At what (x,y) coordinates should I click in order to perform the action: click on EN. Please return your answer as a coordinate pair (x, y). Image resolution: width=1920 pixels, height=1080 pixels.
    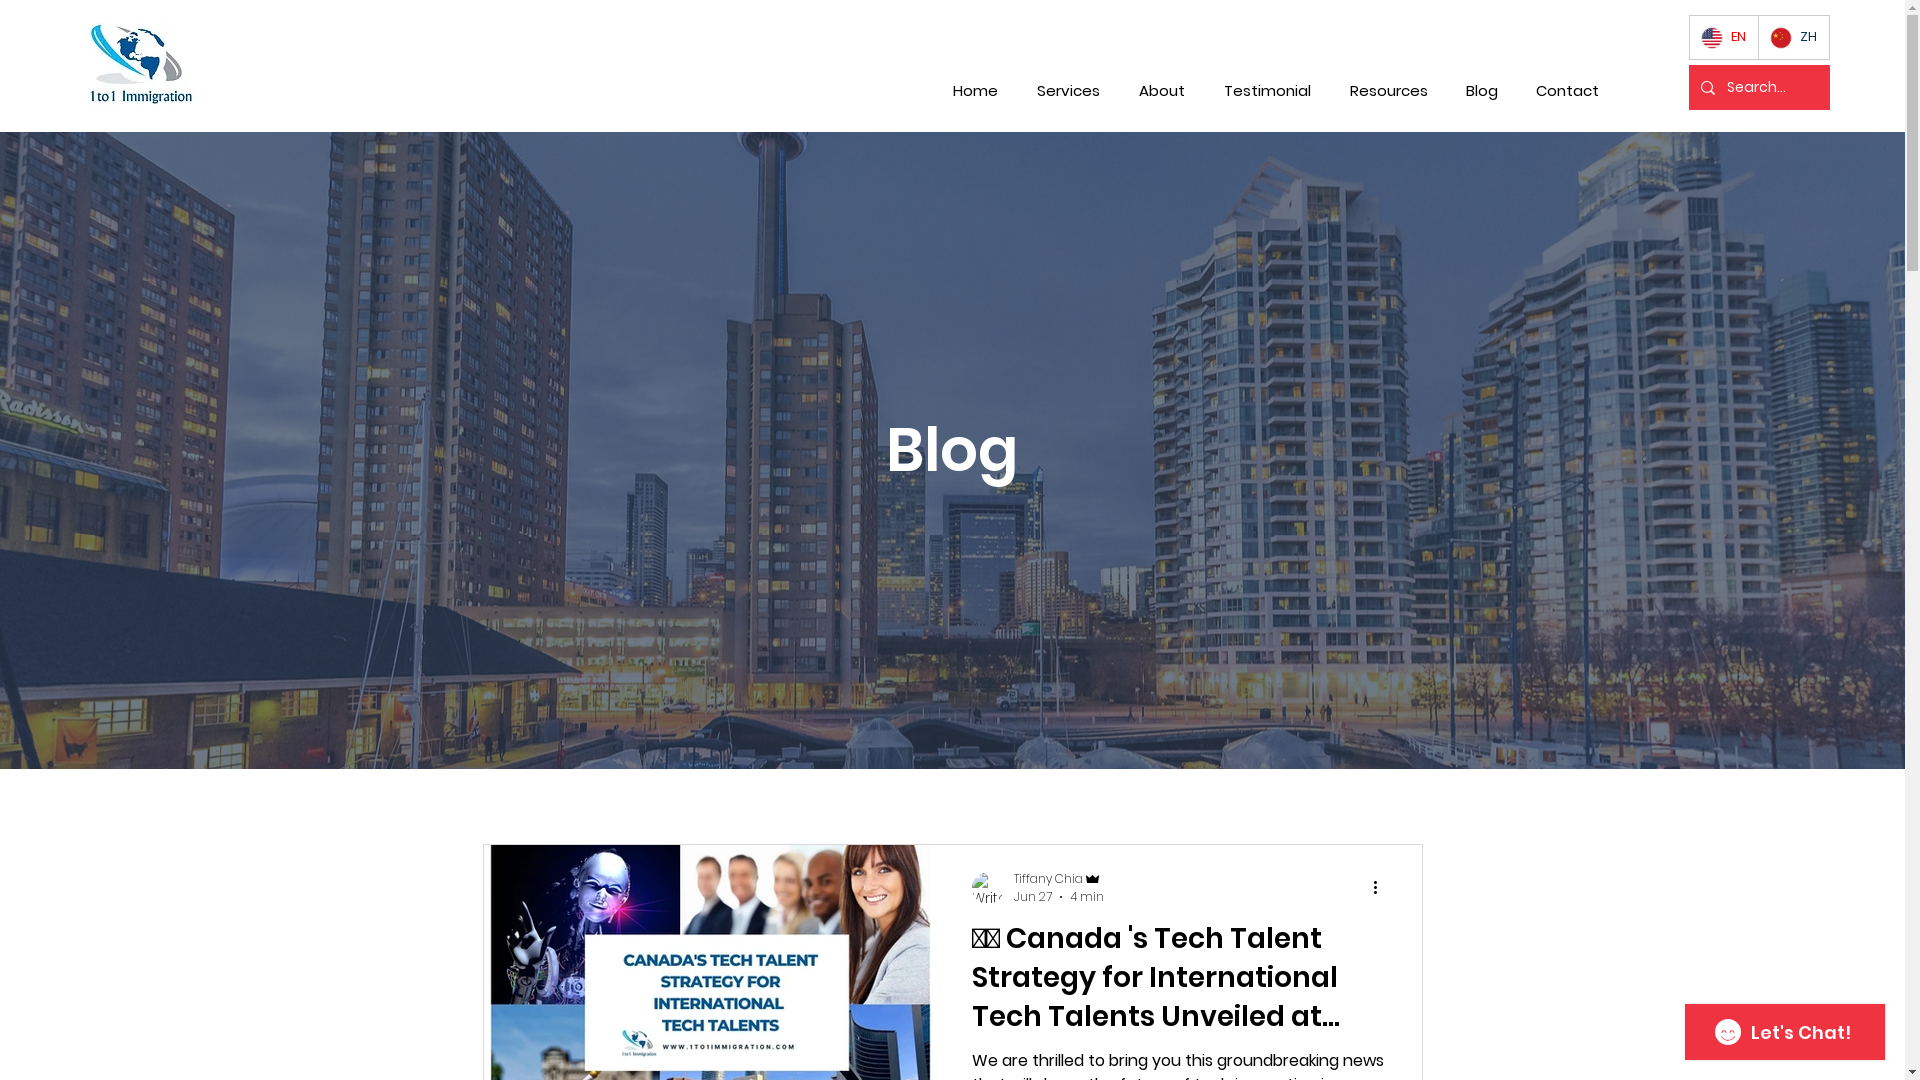
    Looking at the image, I should click on (1724, 38).